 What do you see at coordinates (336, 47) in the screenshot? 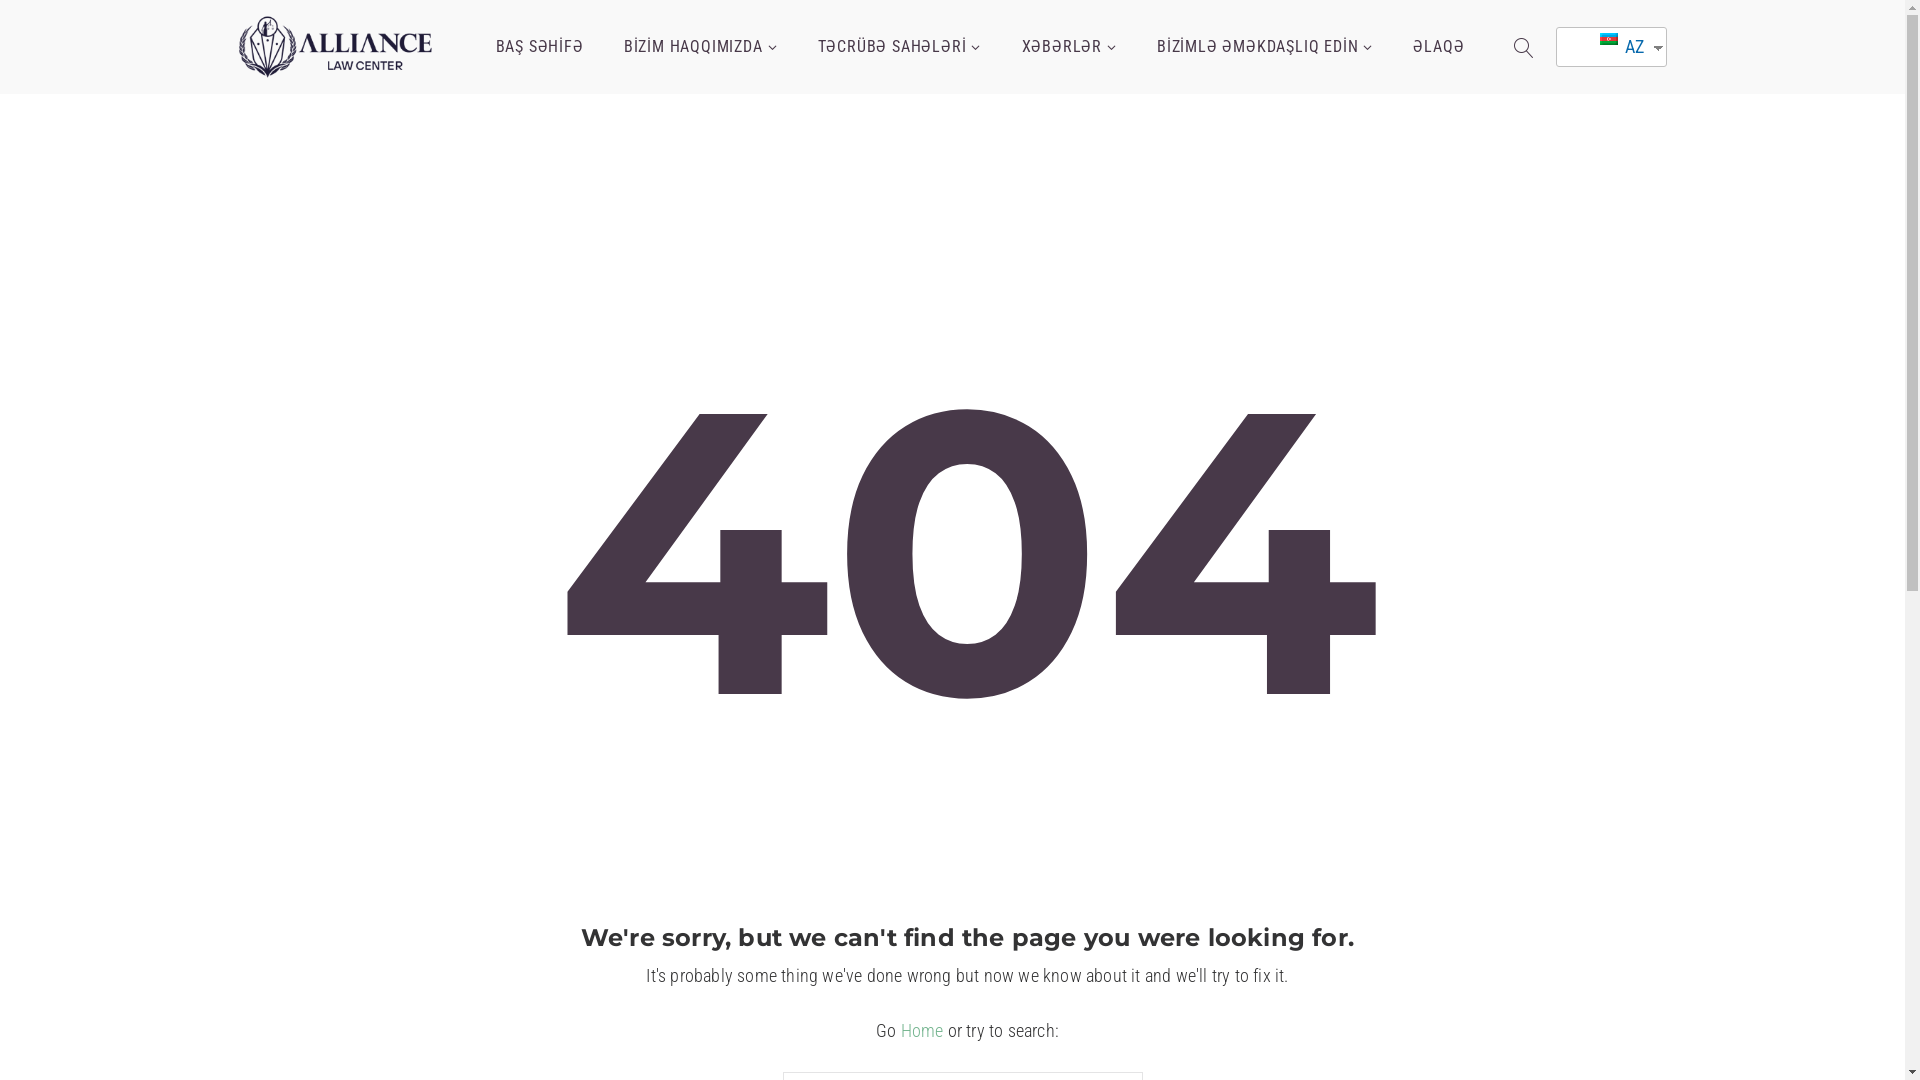
I see `Alliance Law Center - ` at bounding box center [336, 47].